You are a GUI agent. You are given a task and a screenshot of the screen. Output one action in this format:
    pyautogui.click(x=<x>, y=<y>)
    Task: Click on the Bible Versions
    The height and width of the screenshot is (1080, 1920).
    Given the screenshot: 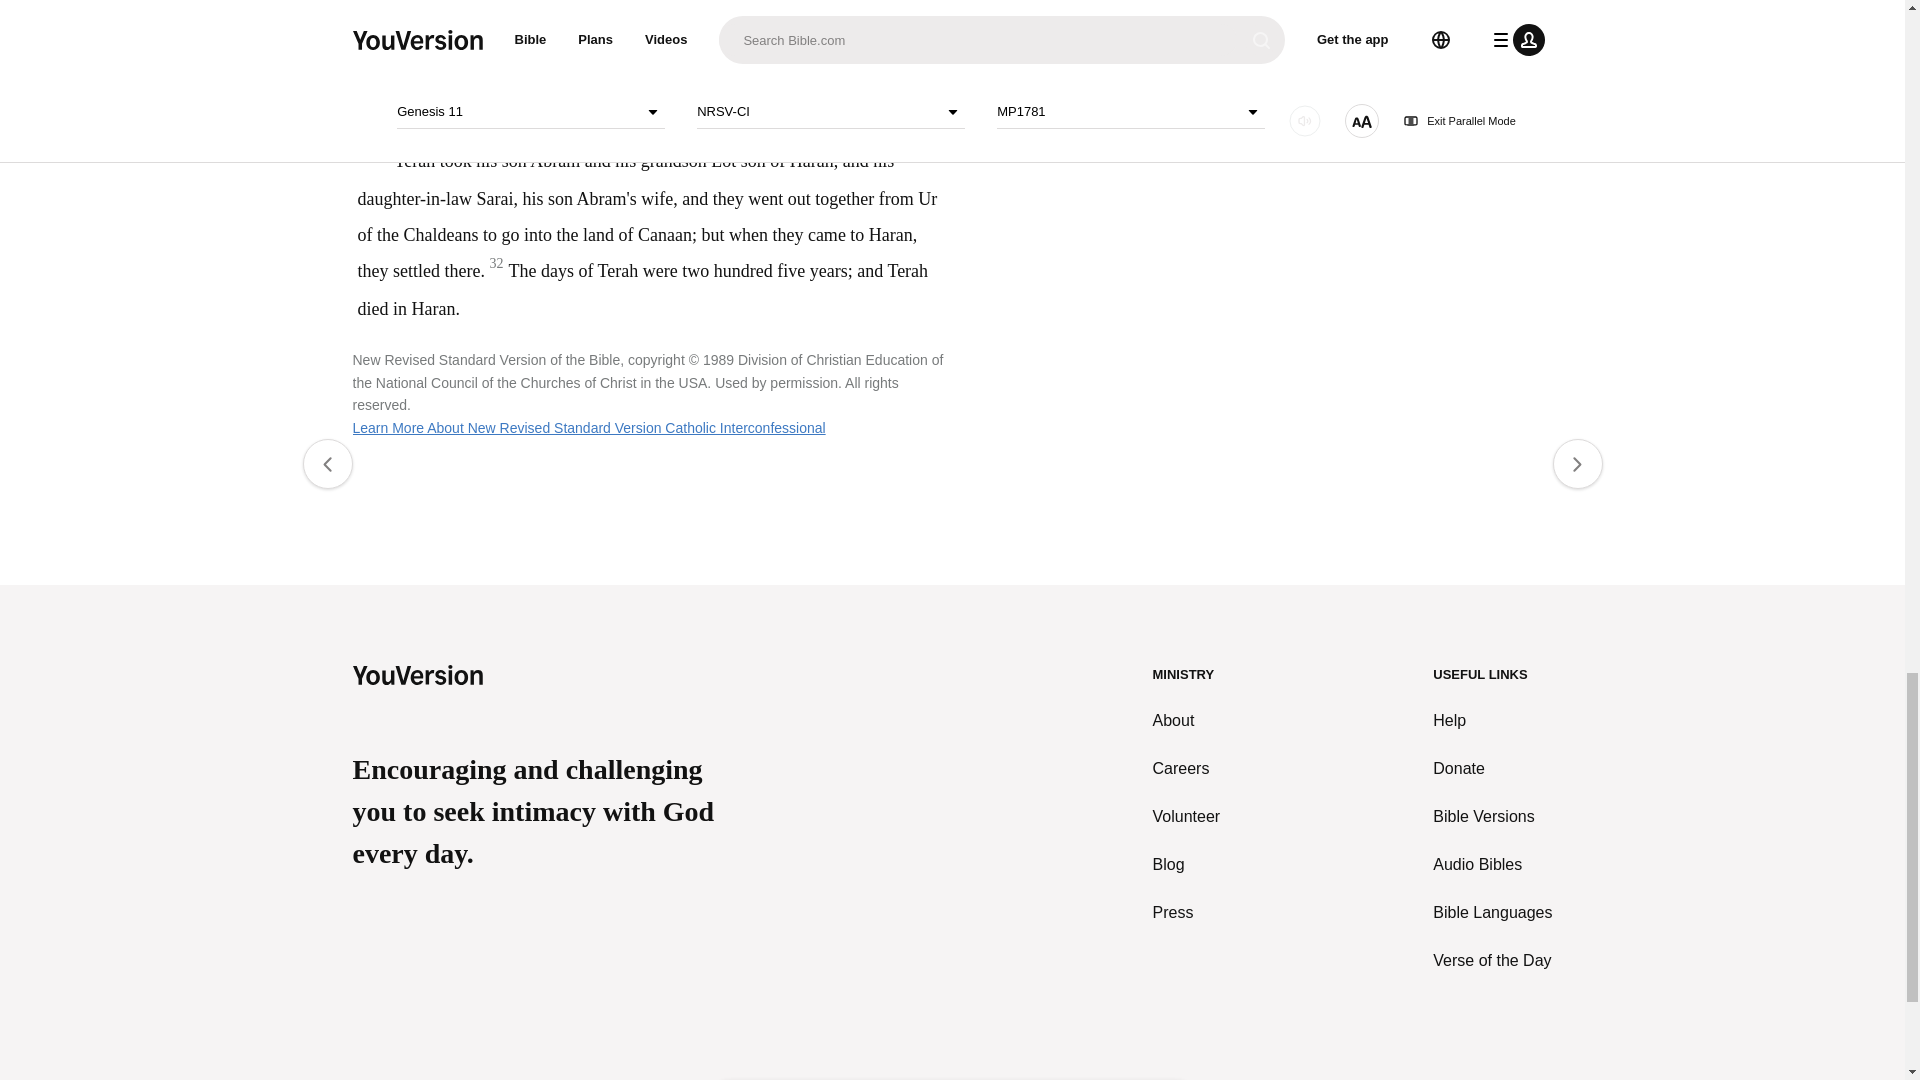 What is the action you would take?
    pyautogui.click(x=1492, y=816)
    